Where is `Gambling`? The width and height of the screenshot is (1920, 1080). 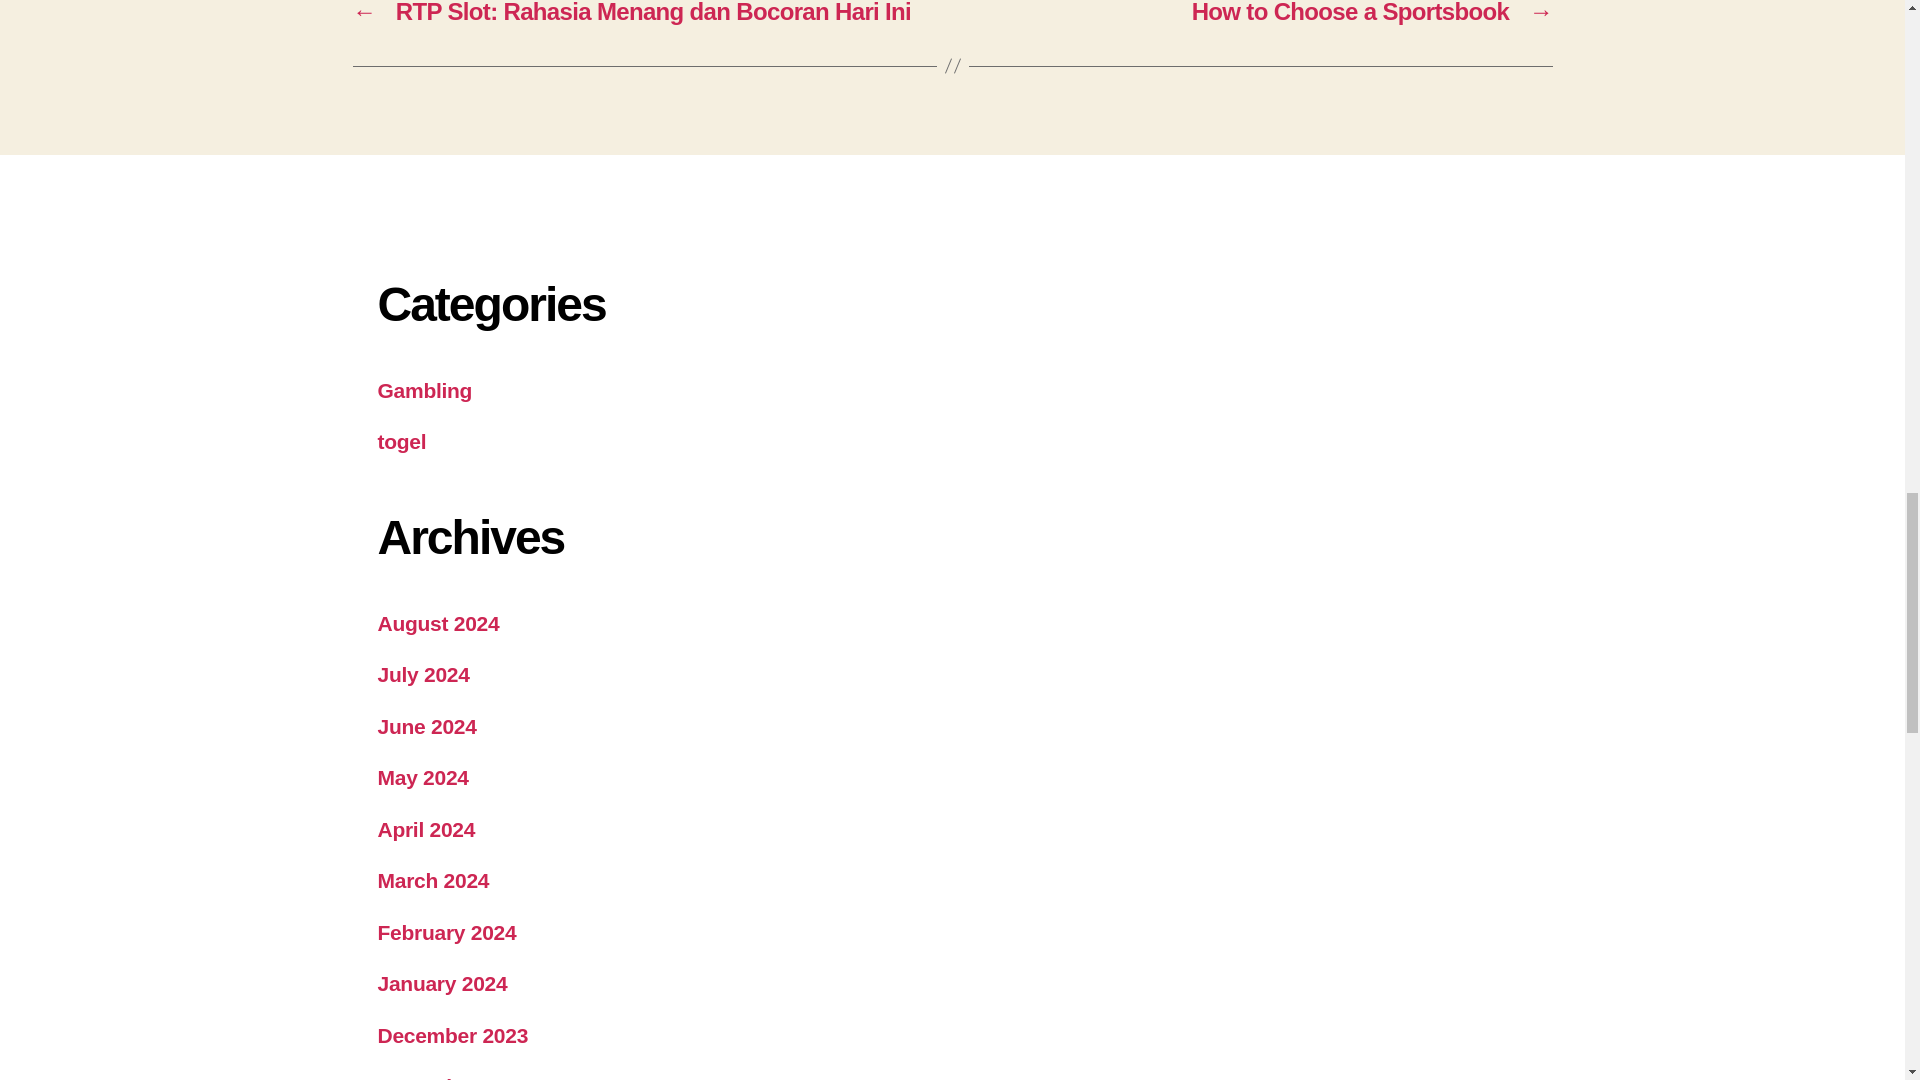 Gambling is located at coordinates (425, 390).